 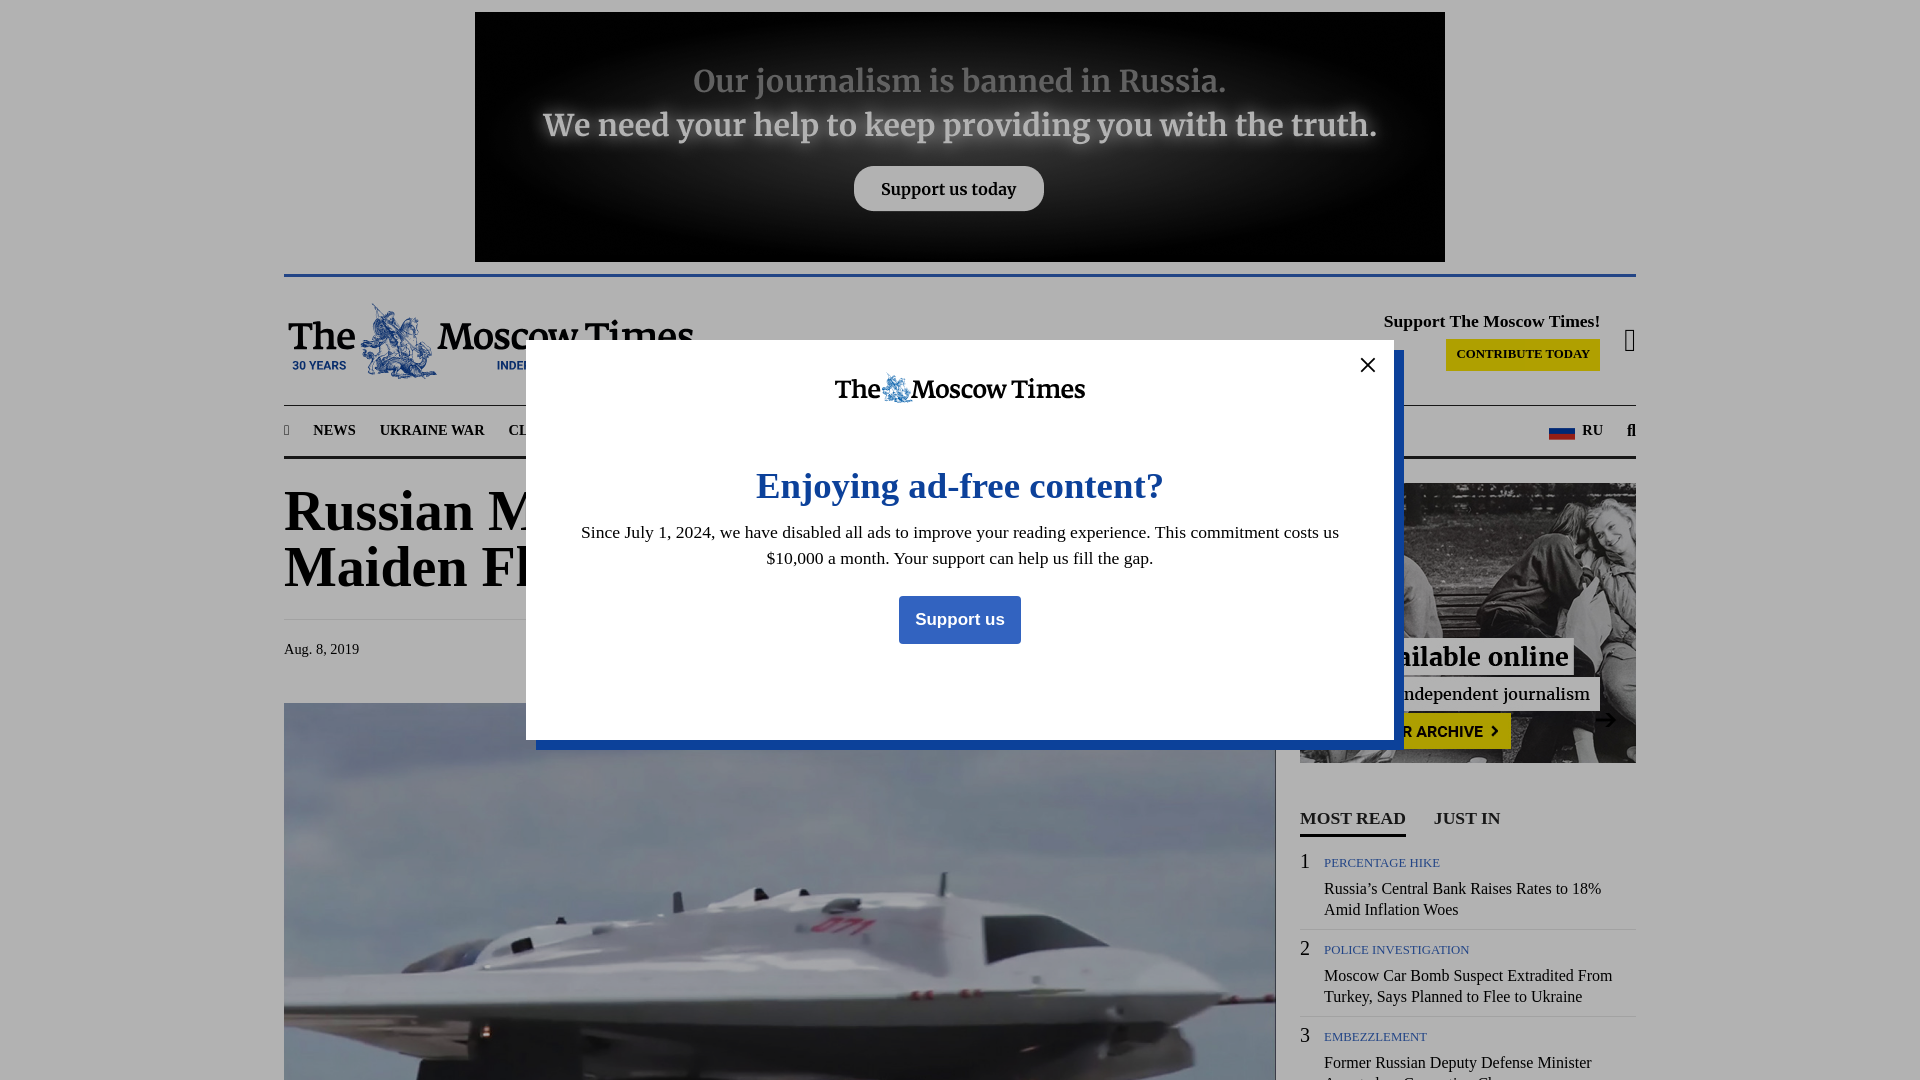 I want to click on RU, so click(x=1576, y=430).